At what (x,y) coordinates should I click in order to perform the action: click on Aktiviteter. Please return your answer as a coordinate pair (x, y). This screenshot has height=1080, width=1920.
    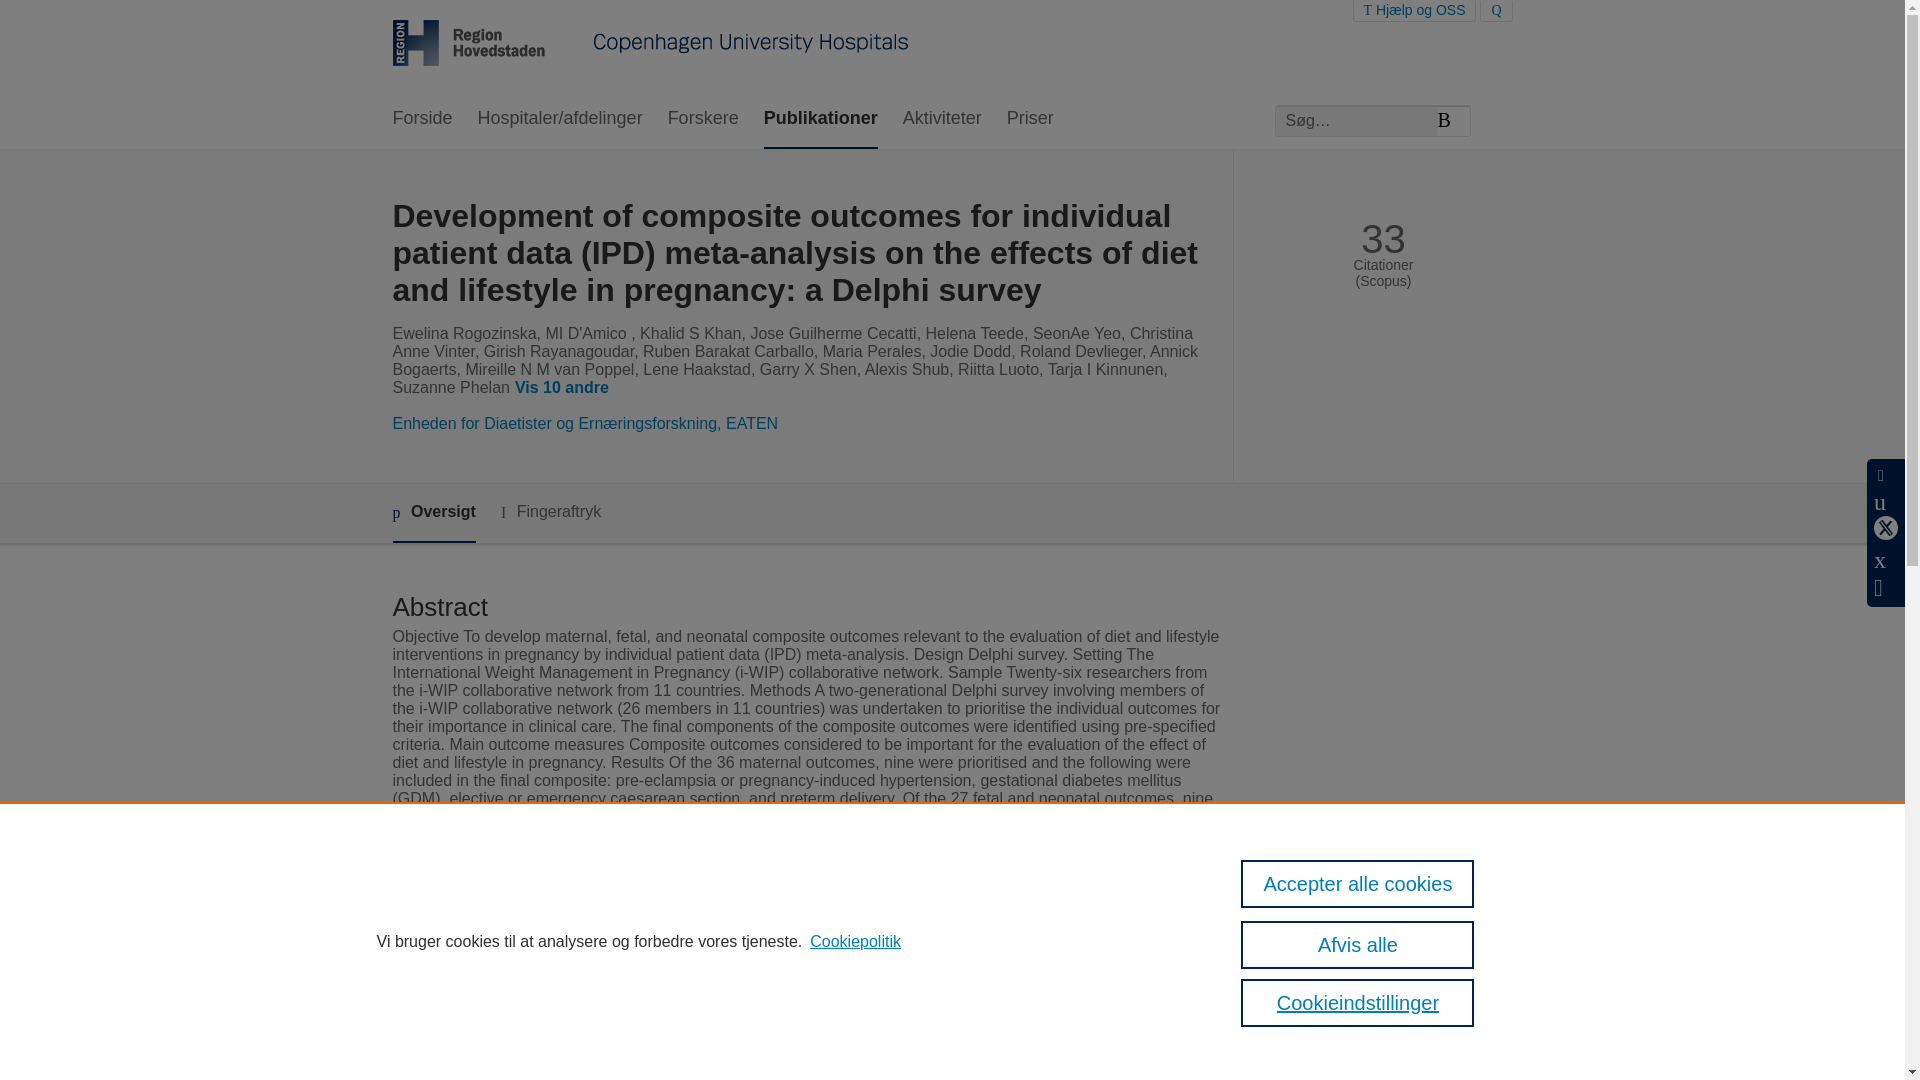
    Looking at the image, I should click on (942, 119).